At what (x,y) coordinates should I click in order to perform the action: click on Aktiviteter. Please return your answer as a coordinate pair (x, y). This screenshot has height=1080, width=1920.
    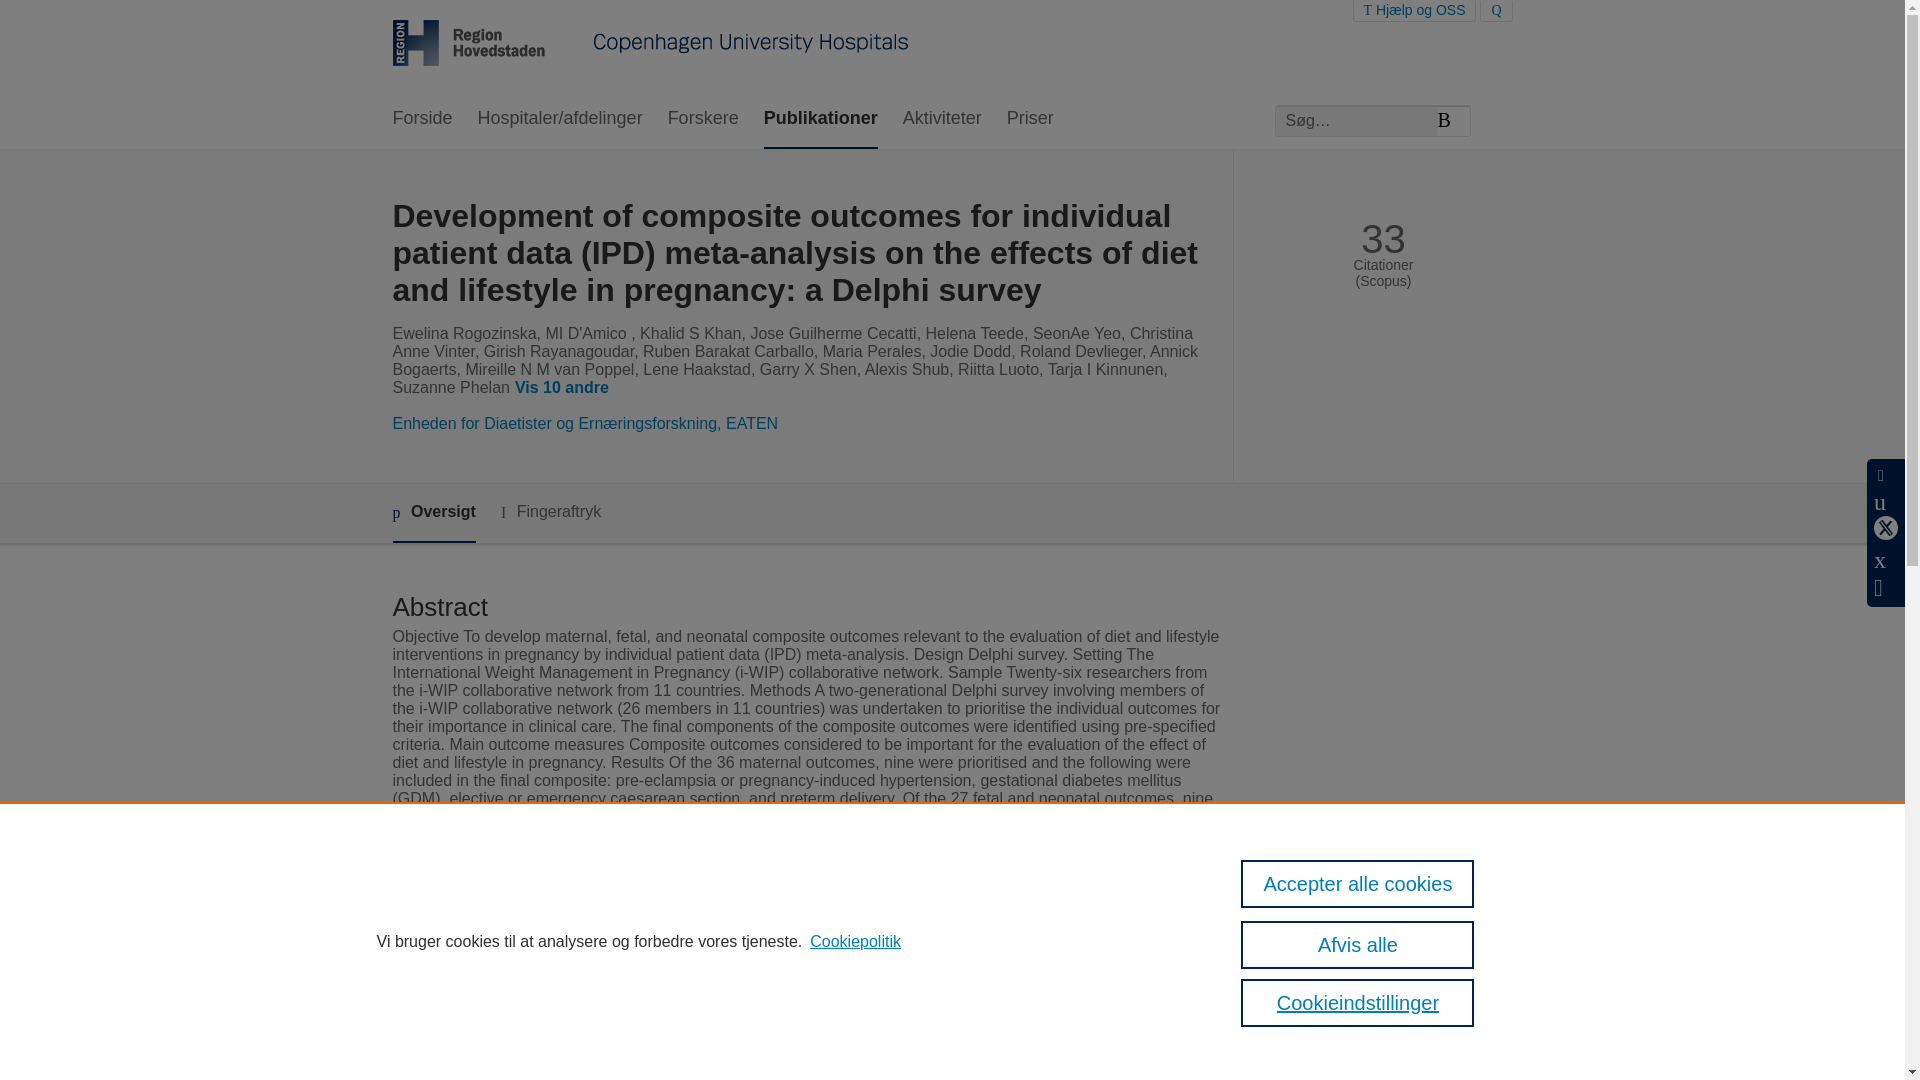
    Looking at the image, I should click on (942, 119).